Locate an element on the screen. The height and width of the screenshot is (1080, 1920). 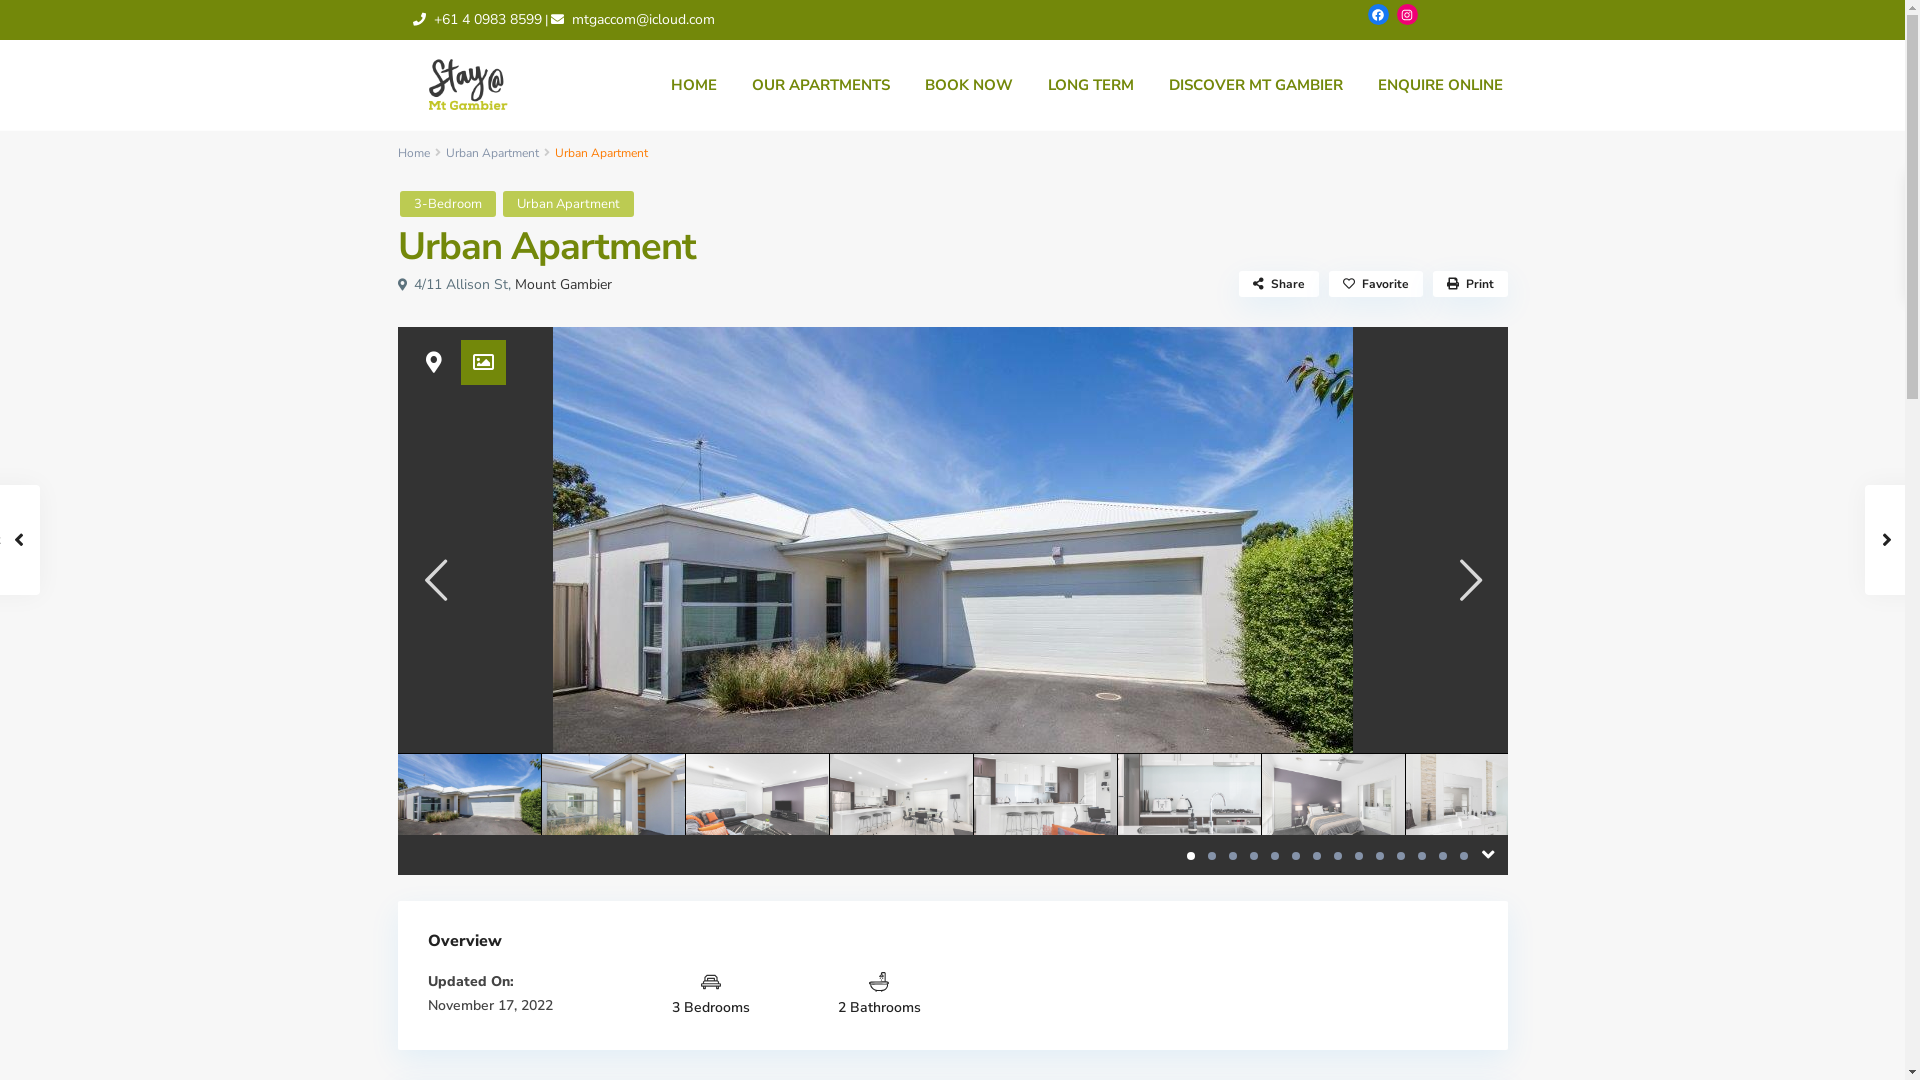
BOOK NOW is located at coordinates (969, 85).